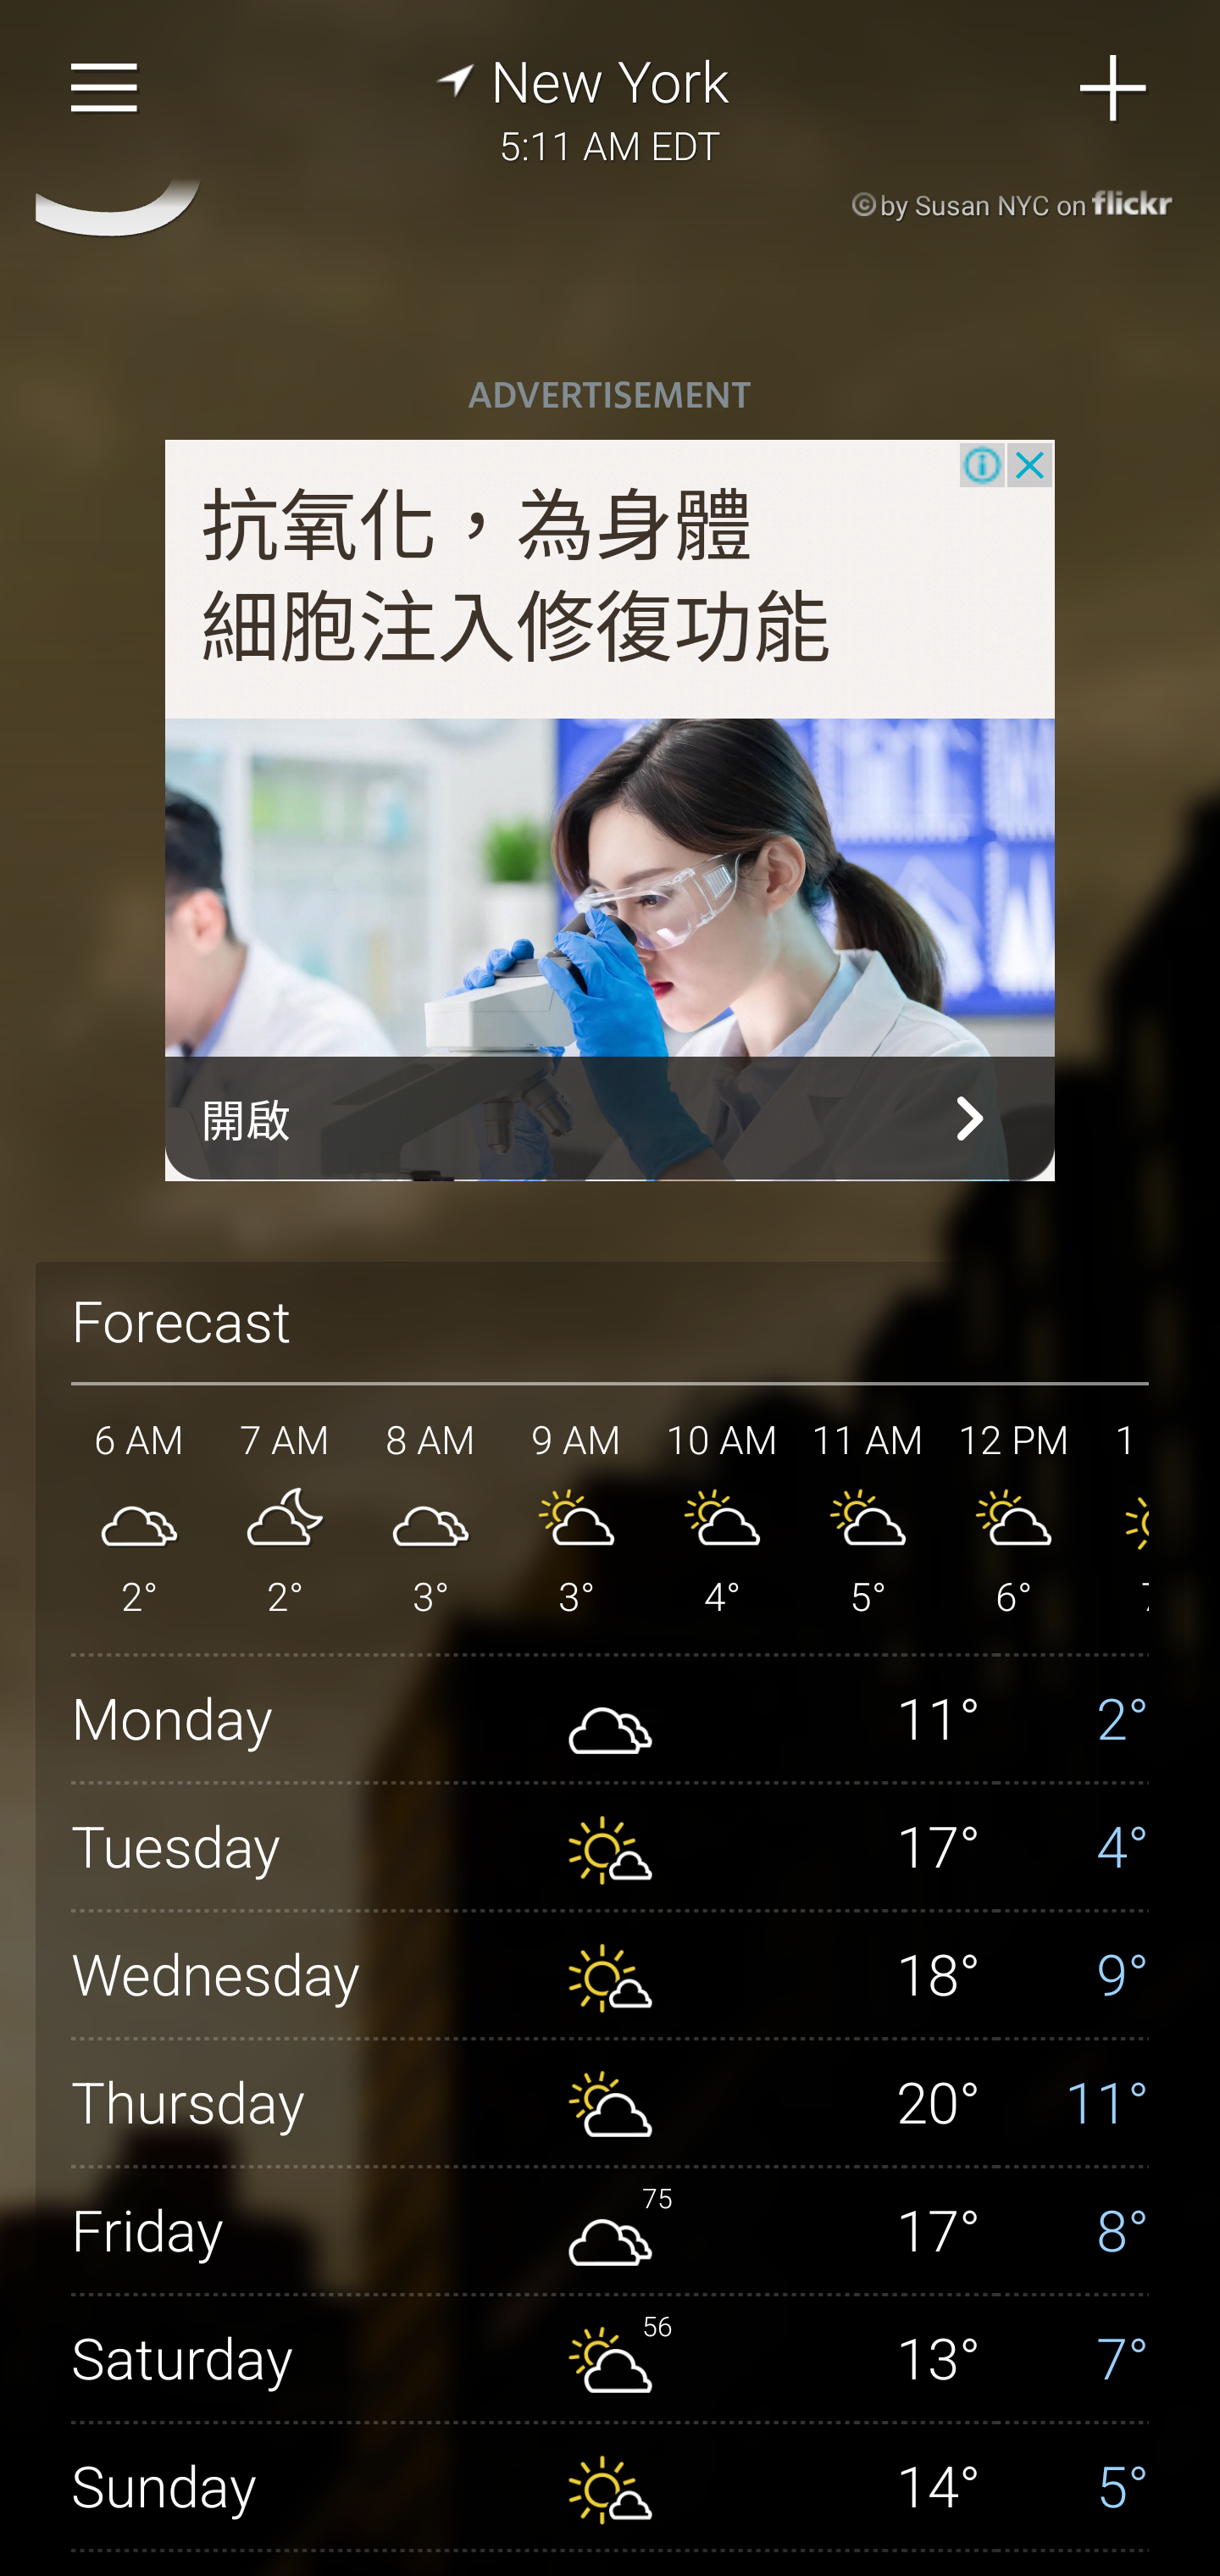 Image resolution: width=1220 pixels, height=2576 pixels. Describe the element at coordinates (1114, 88) in the screenshot. I see `Add City` at that location.